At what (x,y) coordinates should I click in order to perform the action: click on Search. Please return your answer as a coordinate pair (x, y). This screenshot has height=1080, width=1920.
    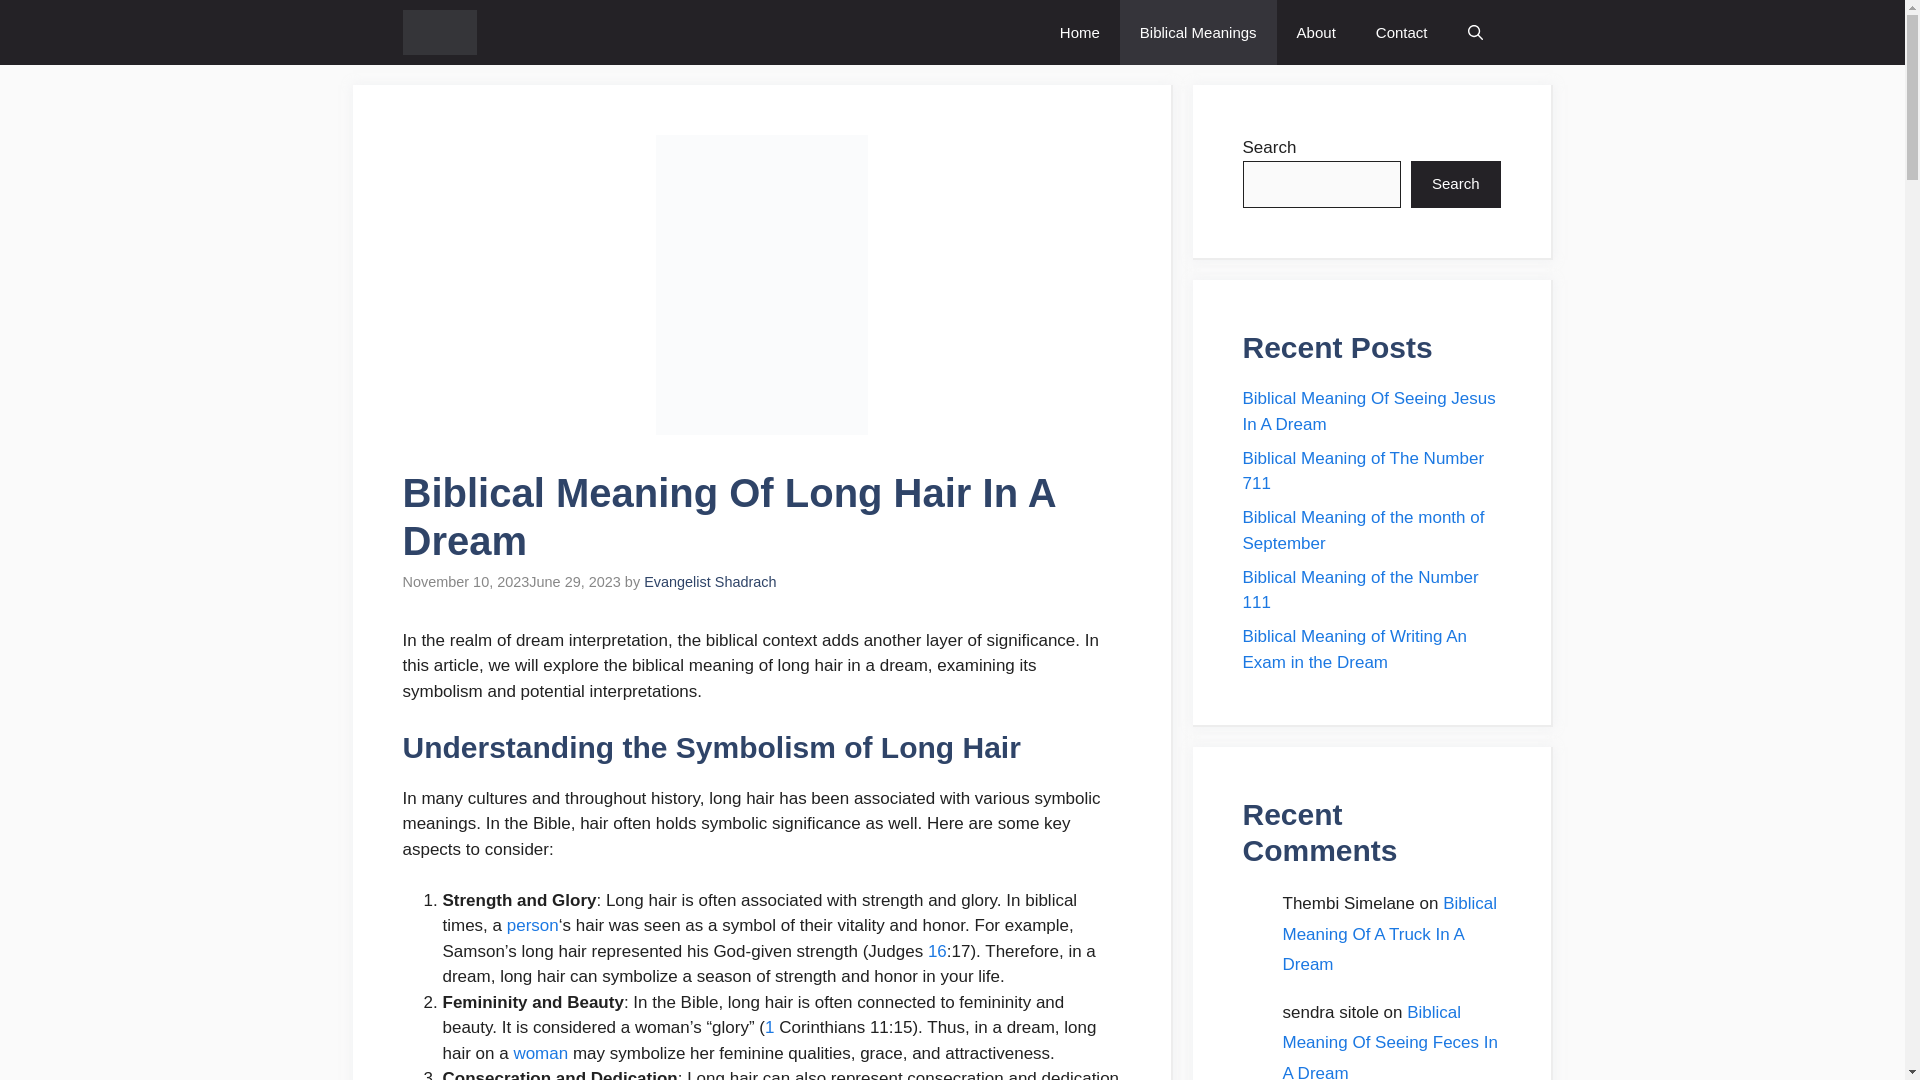
    Looking at the image, I should click on (1456, 184).